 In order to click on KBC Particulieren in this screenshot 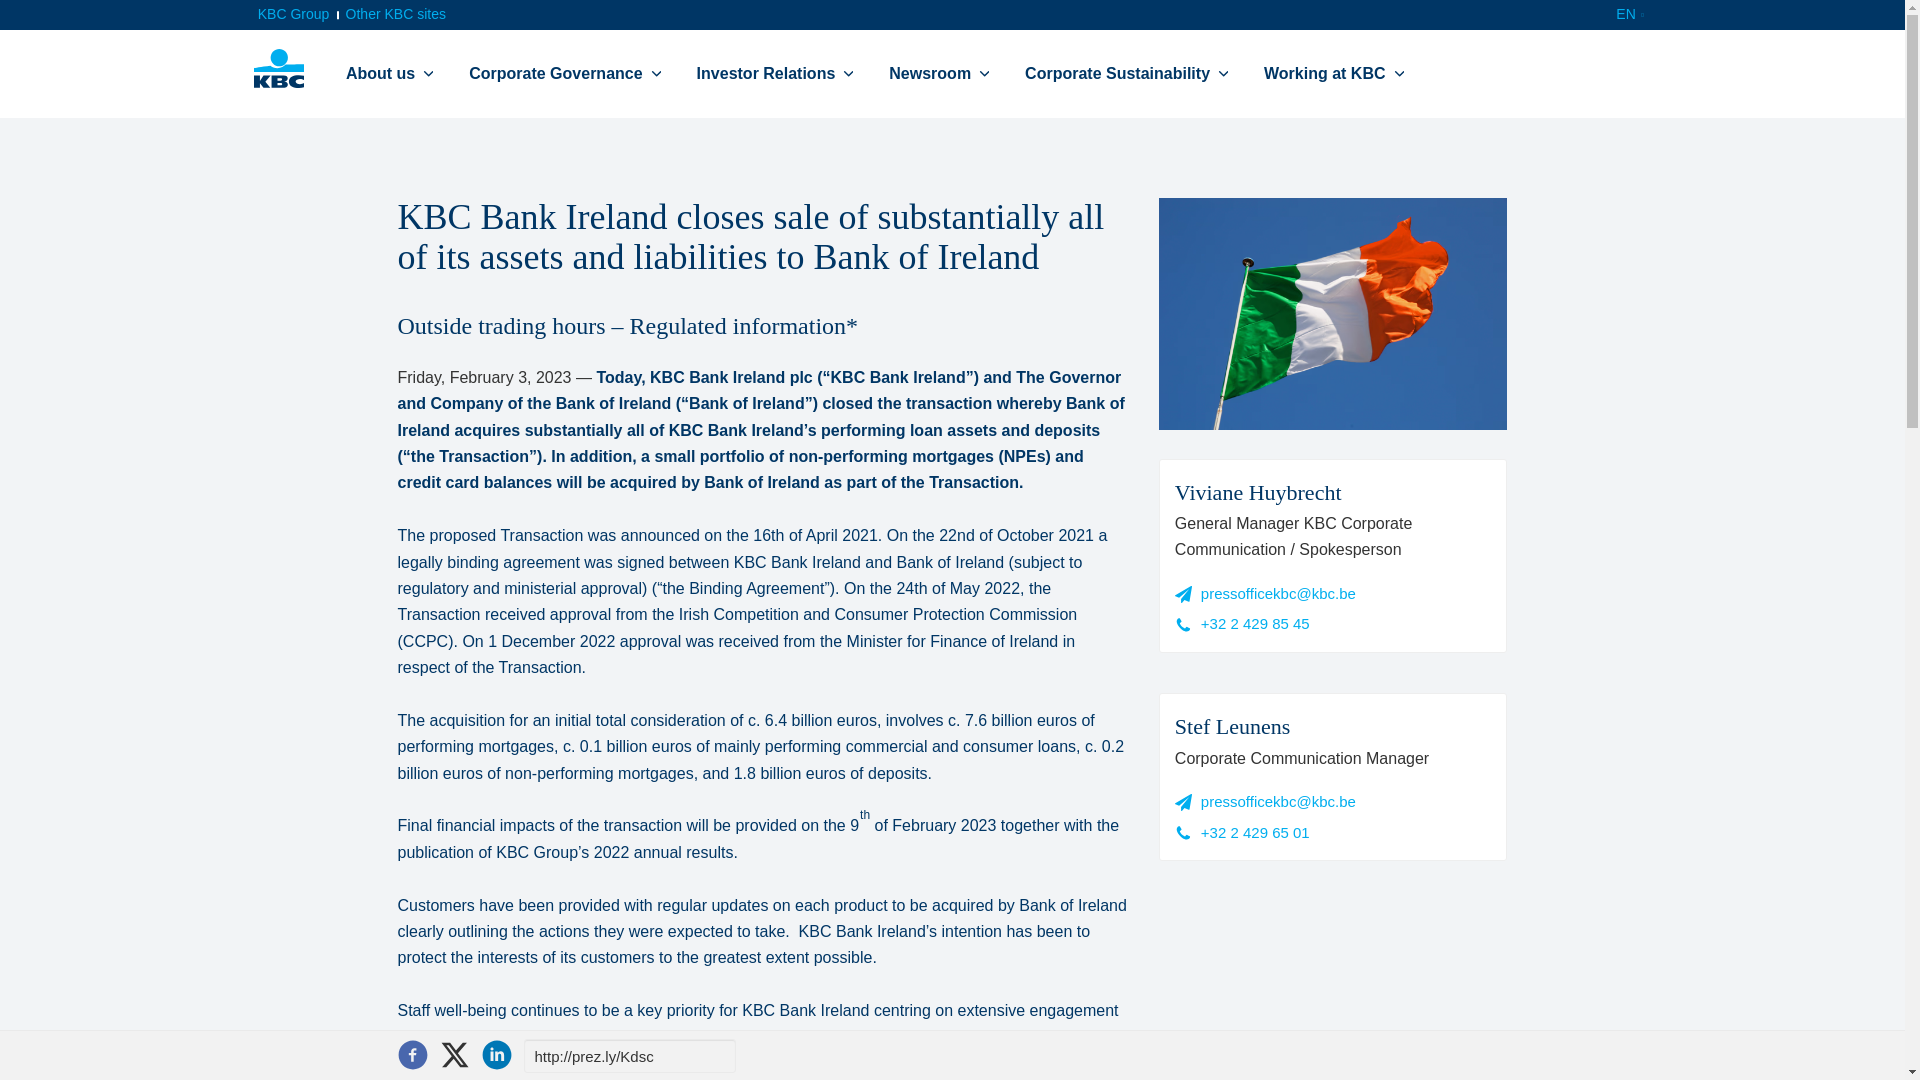, I will do `click(278, 68)`.